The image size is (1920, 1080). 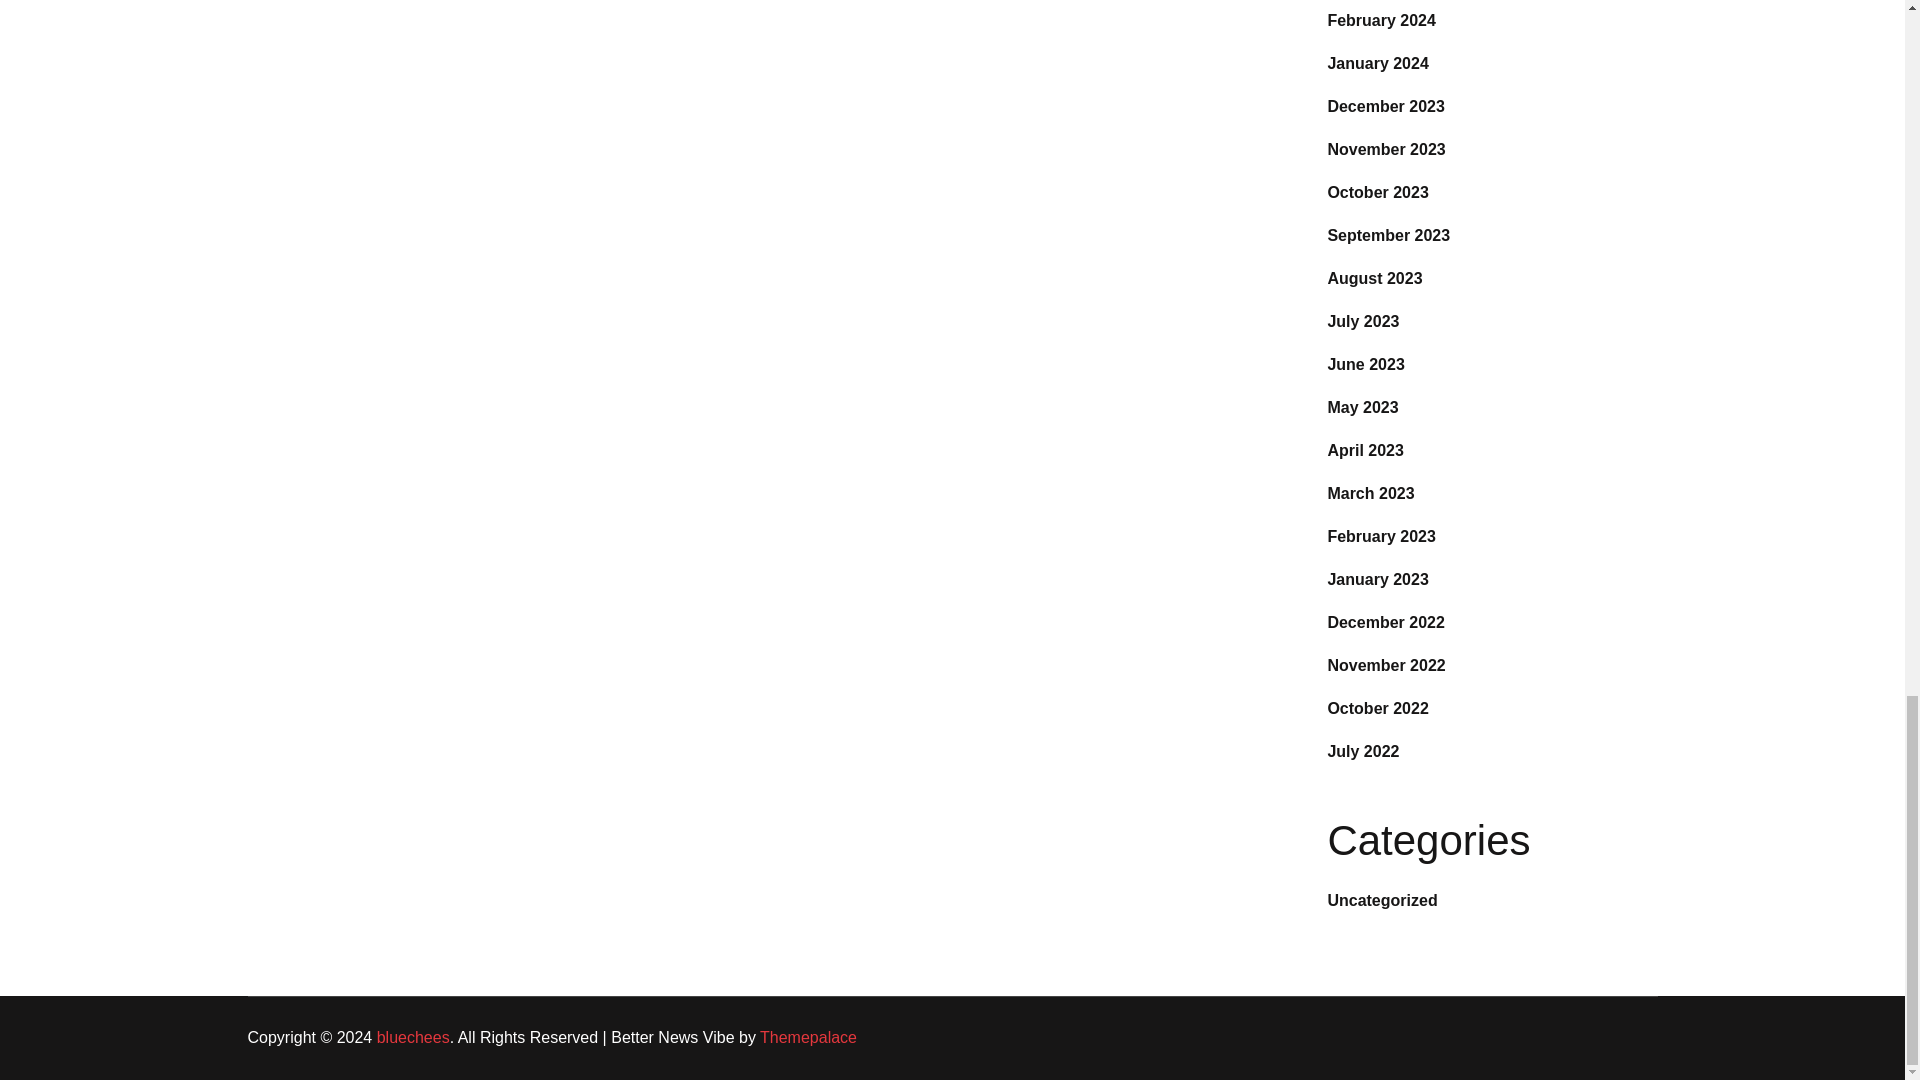 What do you see at coordinates (1384, 106) in the screenshot?
I see `December 2023` at bounding box center [1384, 106].